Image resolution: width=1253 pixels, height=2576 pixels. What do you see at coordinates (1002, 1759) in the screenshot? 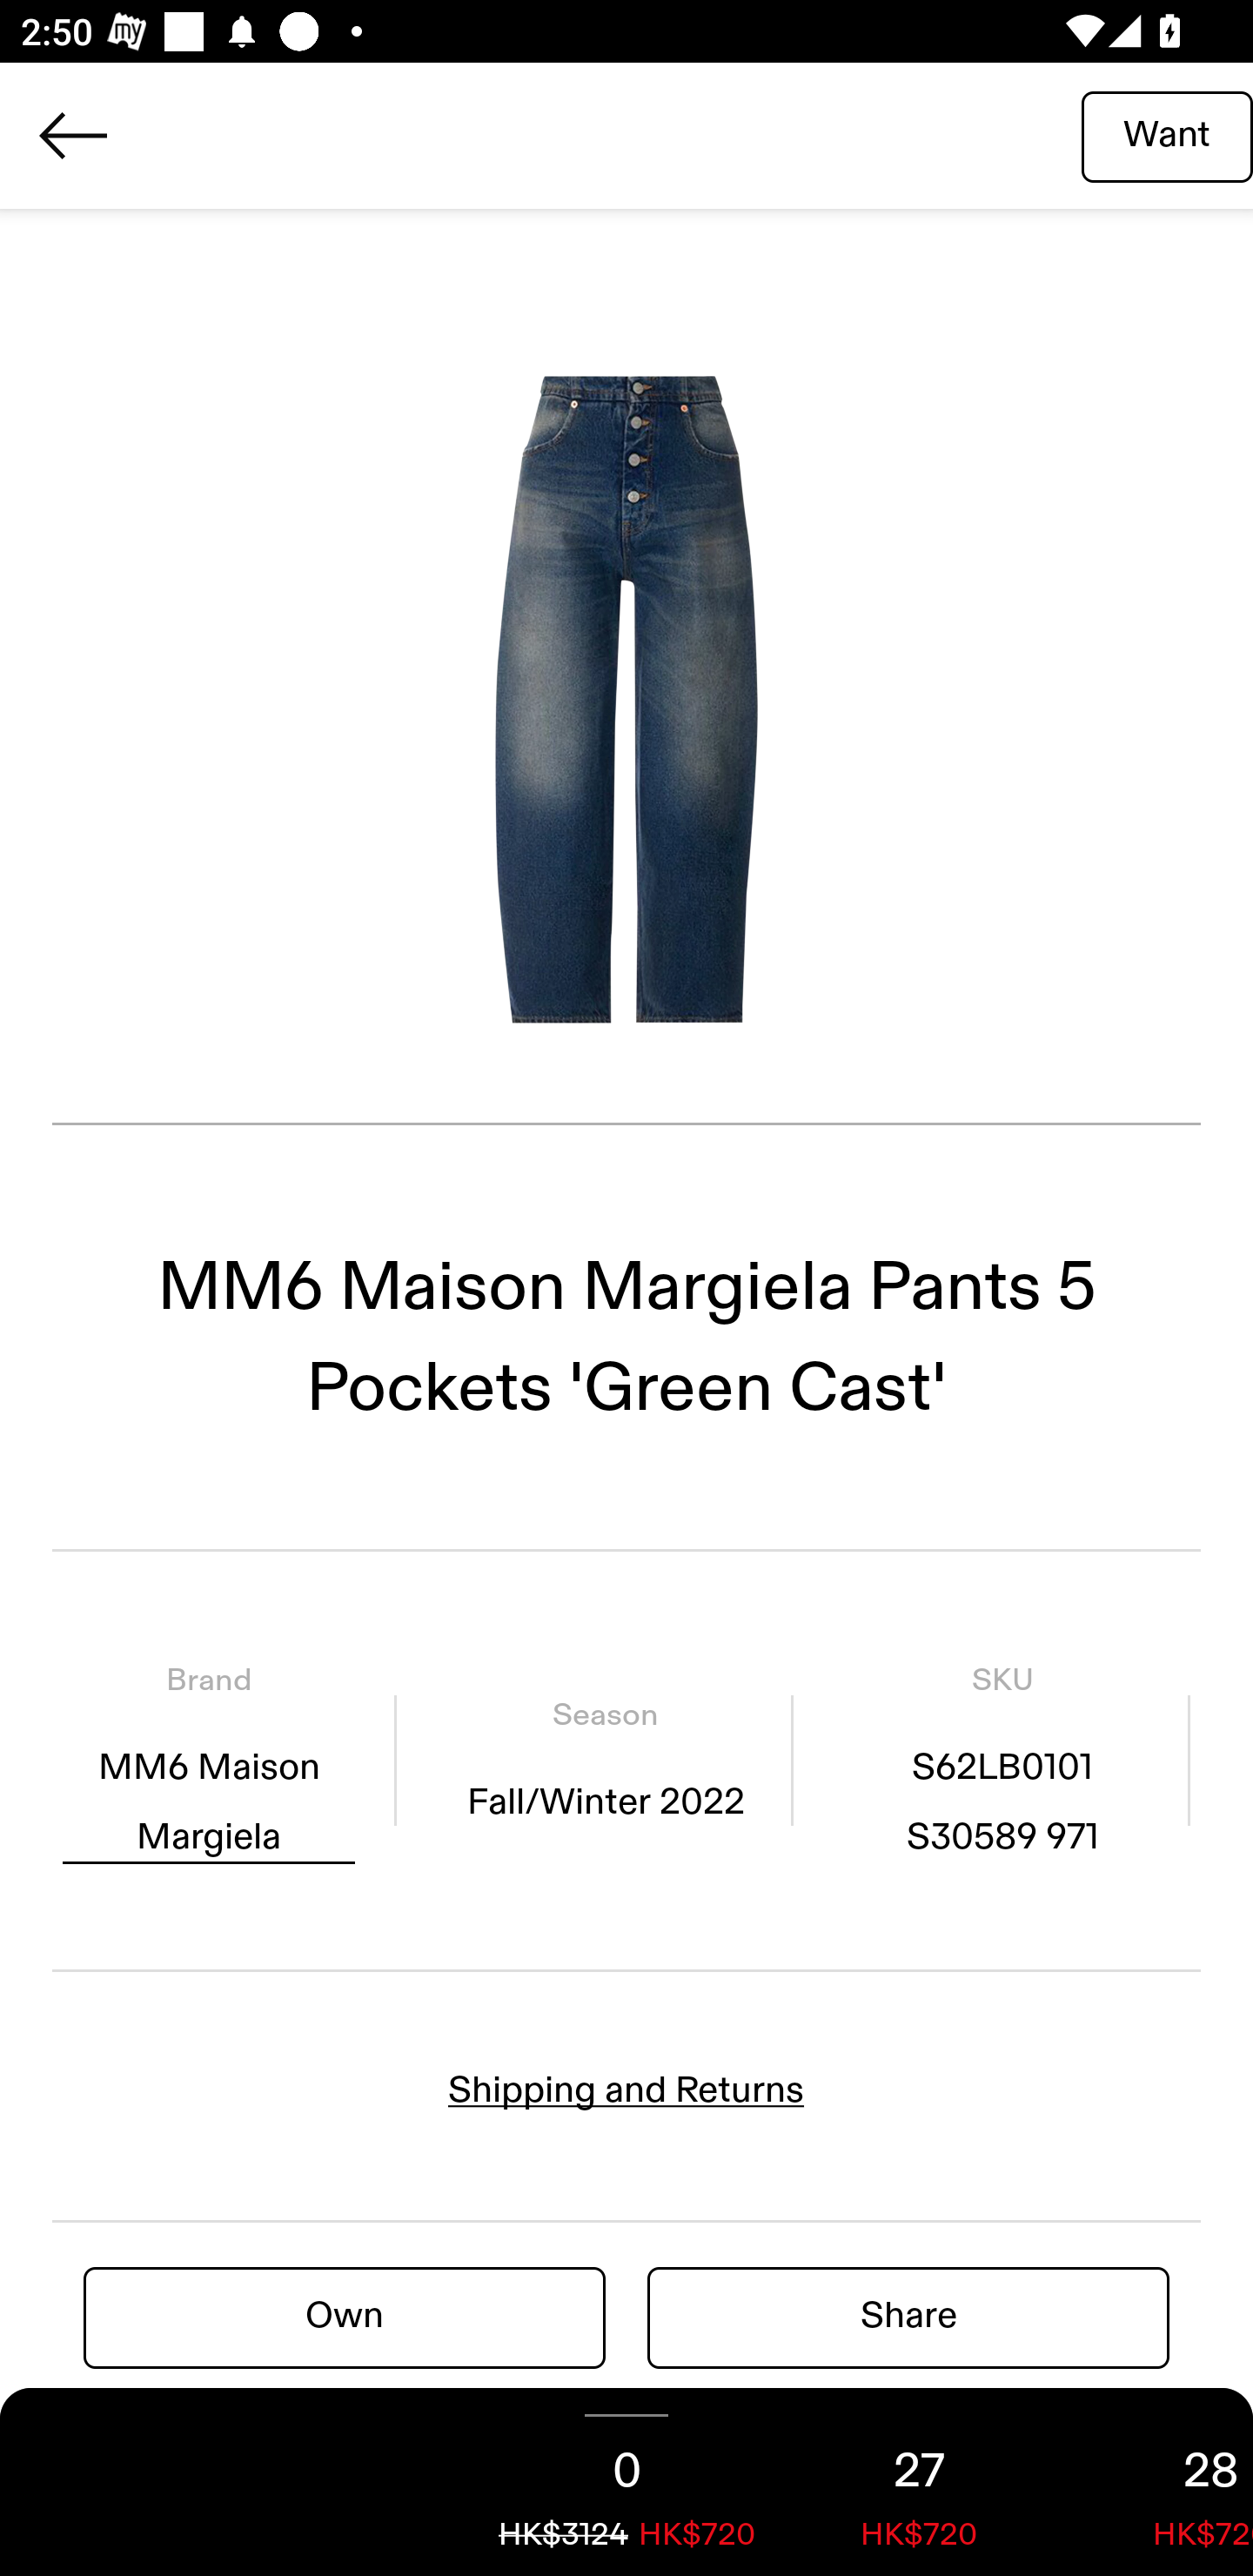
I see `SKU S62LB0101 S30589 971` at bounding box center [1002, 1759].